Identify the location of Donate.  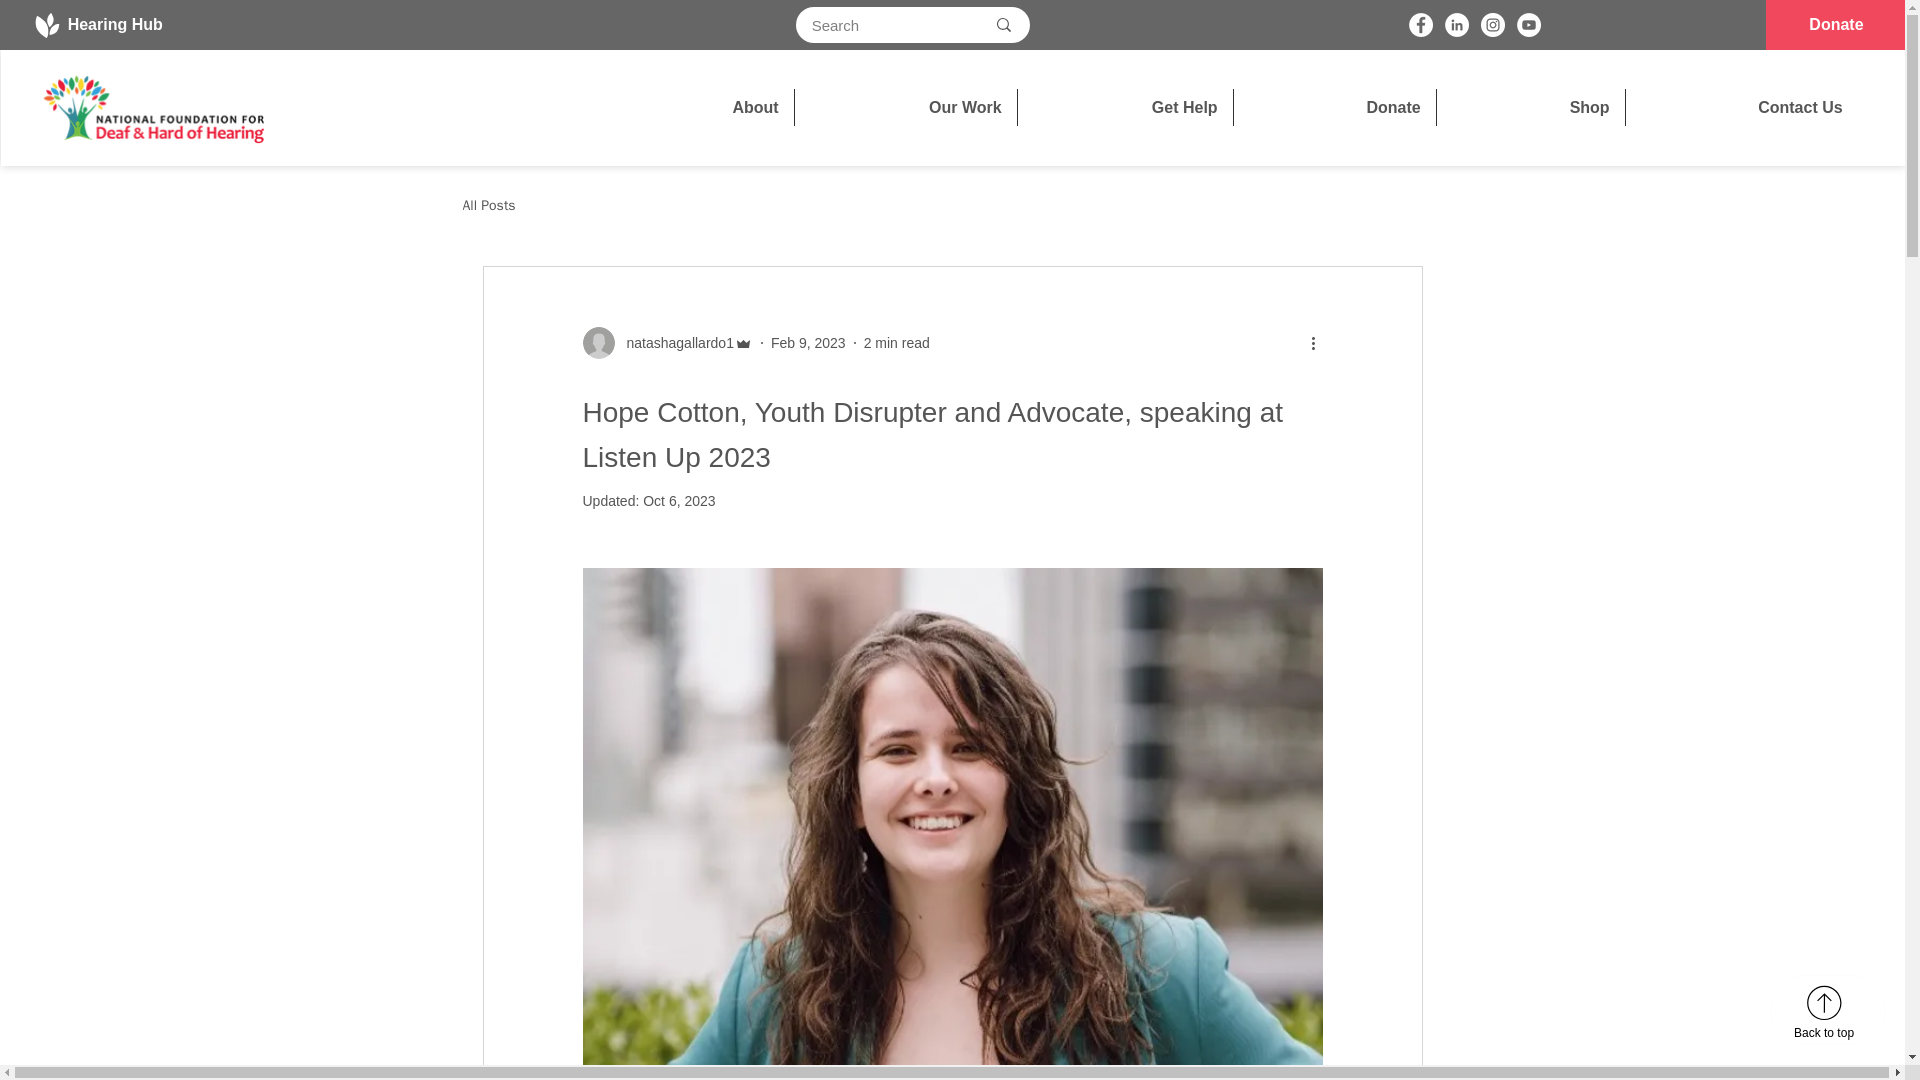
(1335, 107).